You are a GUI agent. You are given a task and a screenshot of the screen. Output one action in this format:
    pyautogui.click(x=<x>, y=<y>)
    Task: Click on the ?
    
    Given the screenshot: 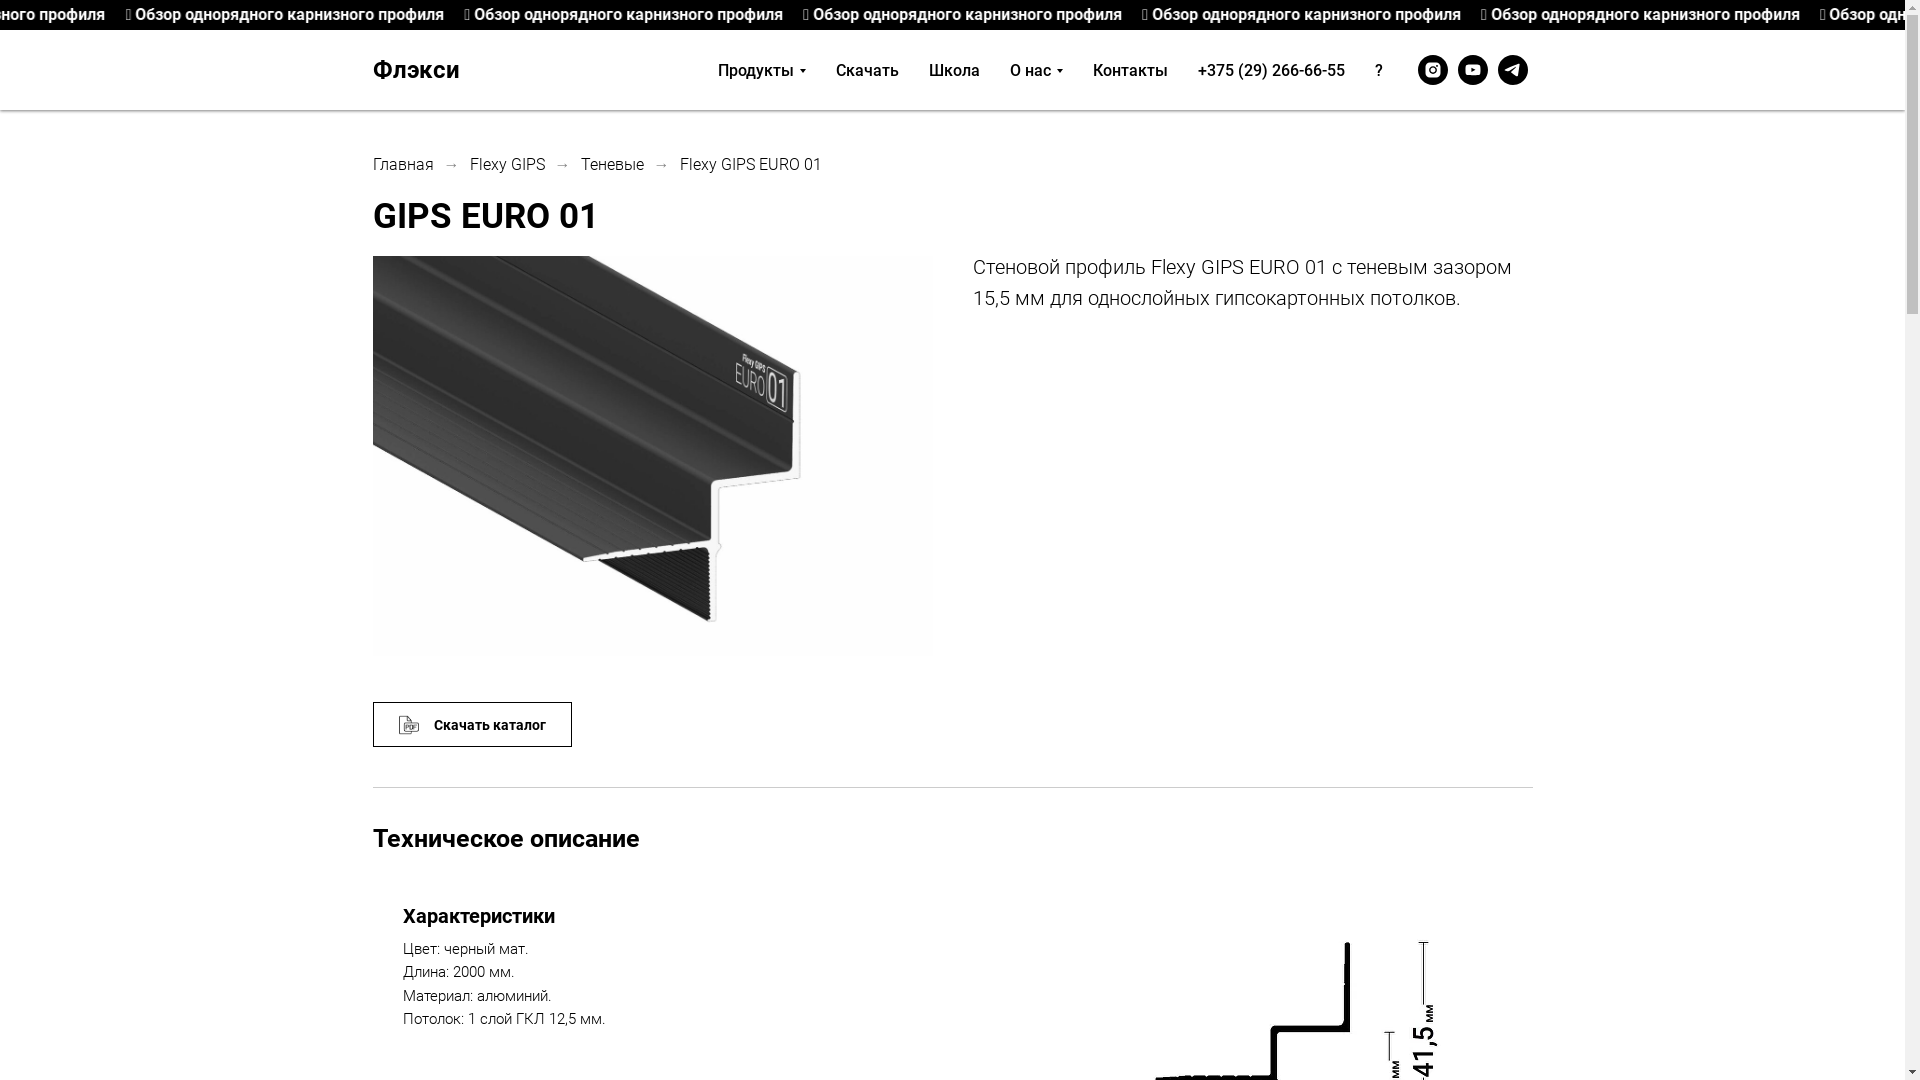 What is the action you would take?
    pyautogui.click(x=1378, y=70)
    